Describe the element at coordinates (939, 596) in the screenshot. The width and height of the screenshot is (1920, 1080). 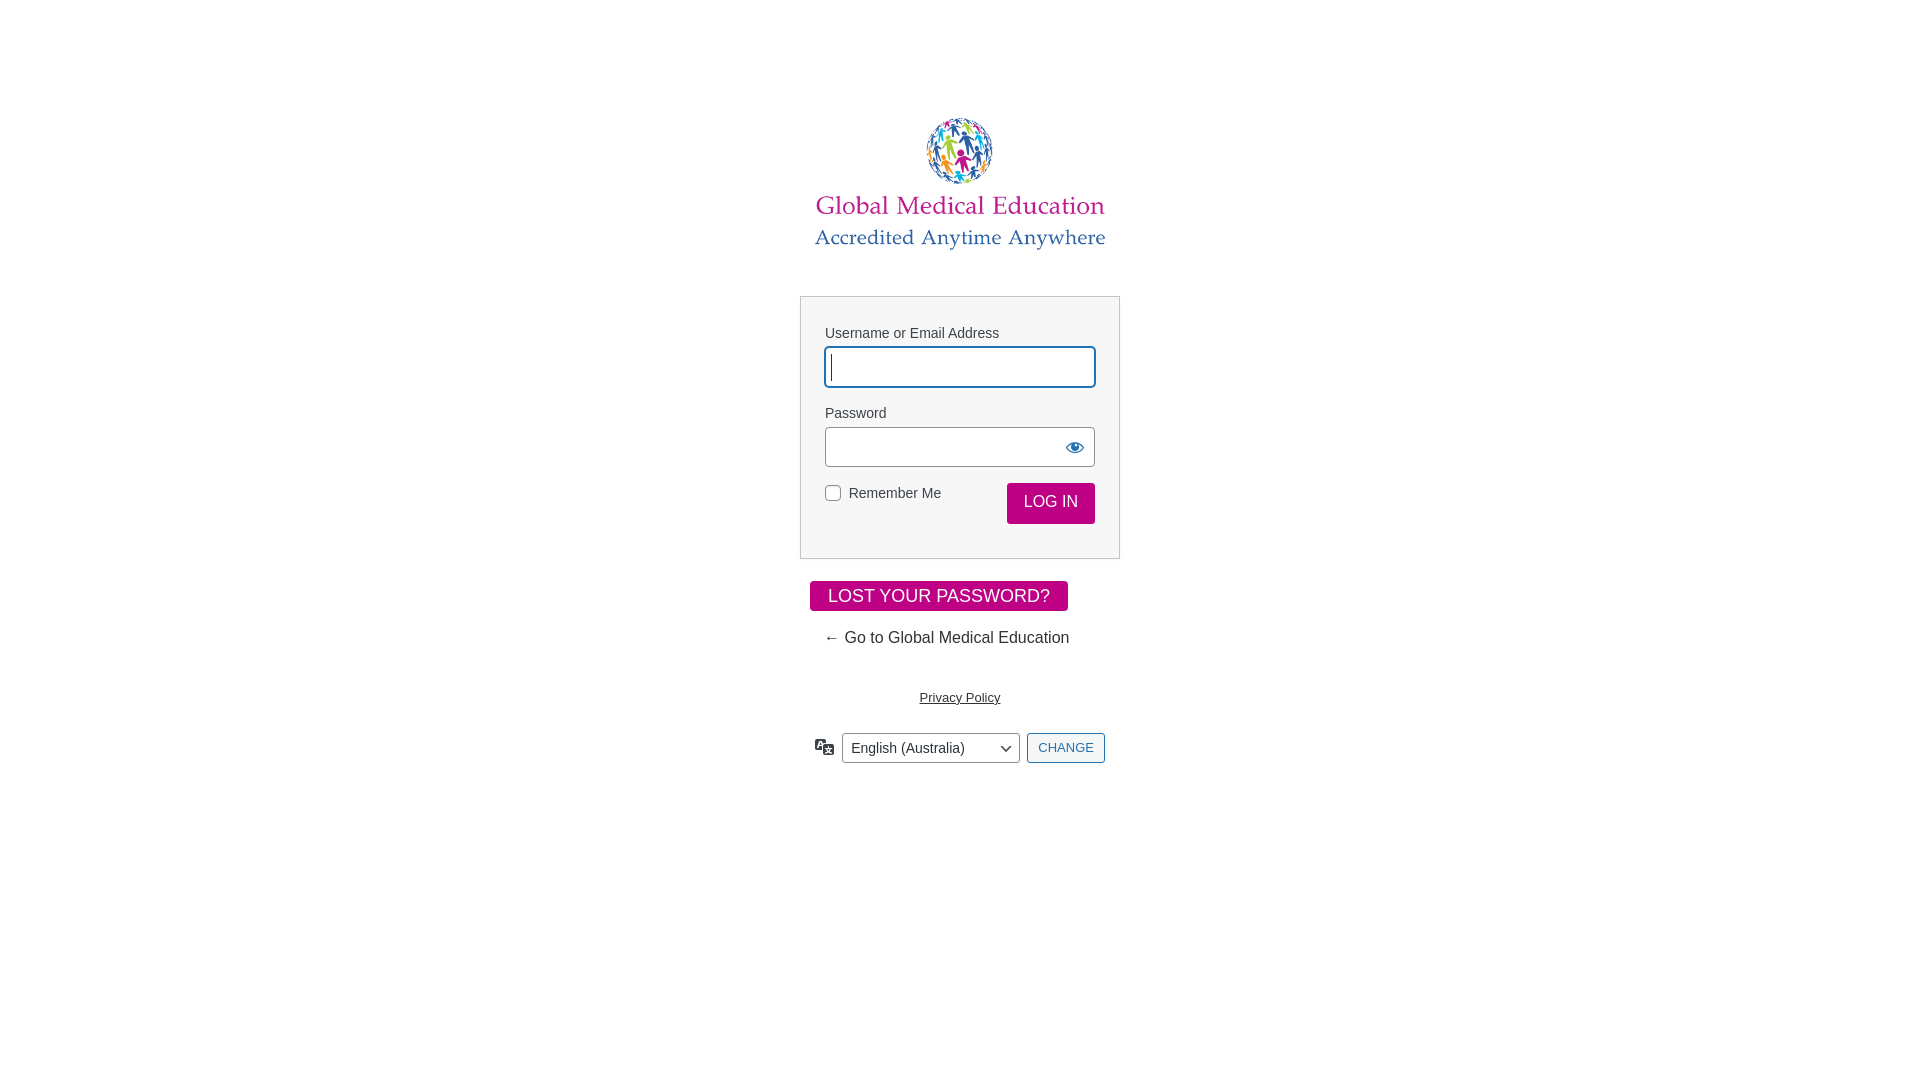
I see `LOST YOUR PASSWORD?` at that location.